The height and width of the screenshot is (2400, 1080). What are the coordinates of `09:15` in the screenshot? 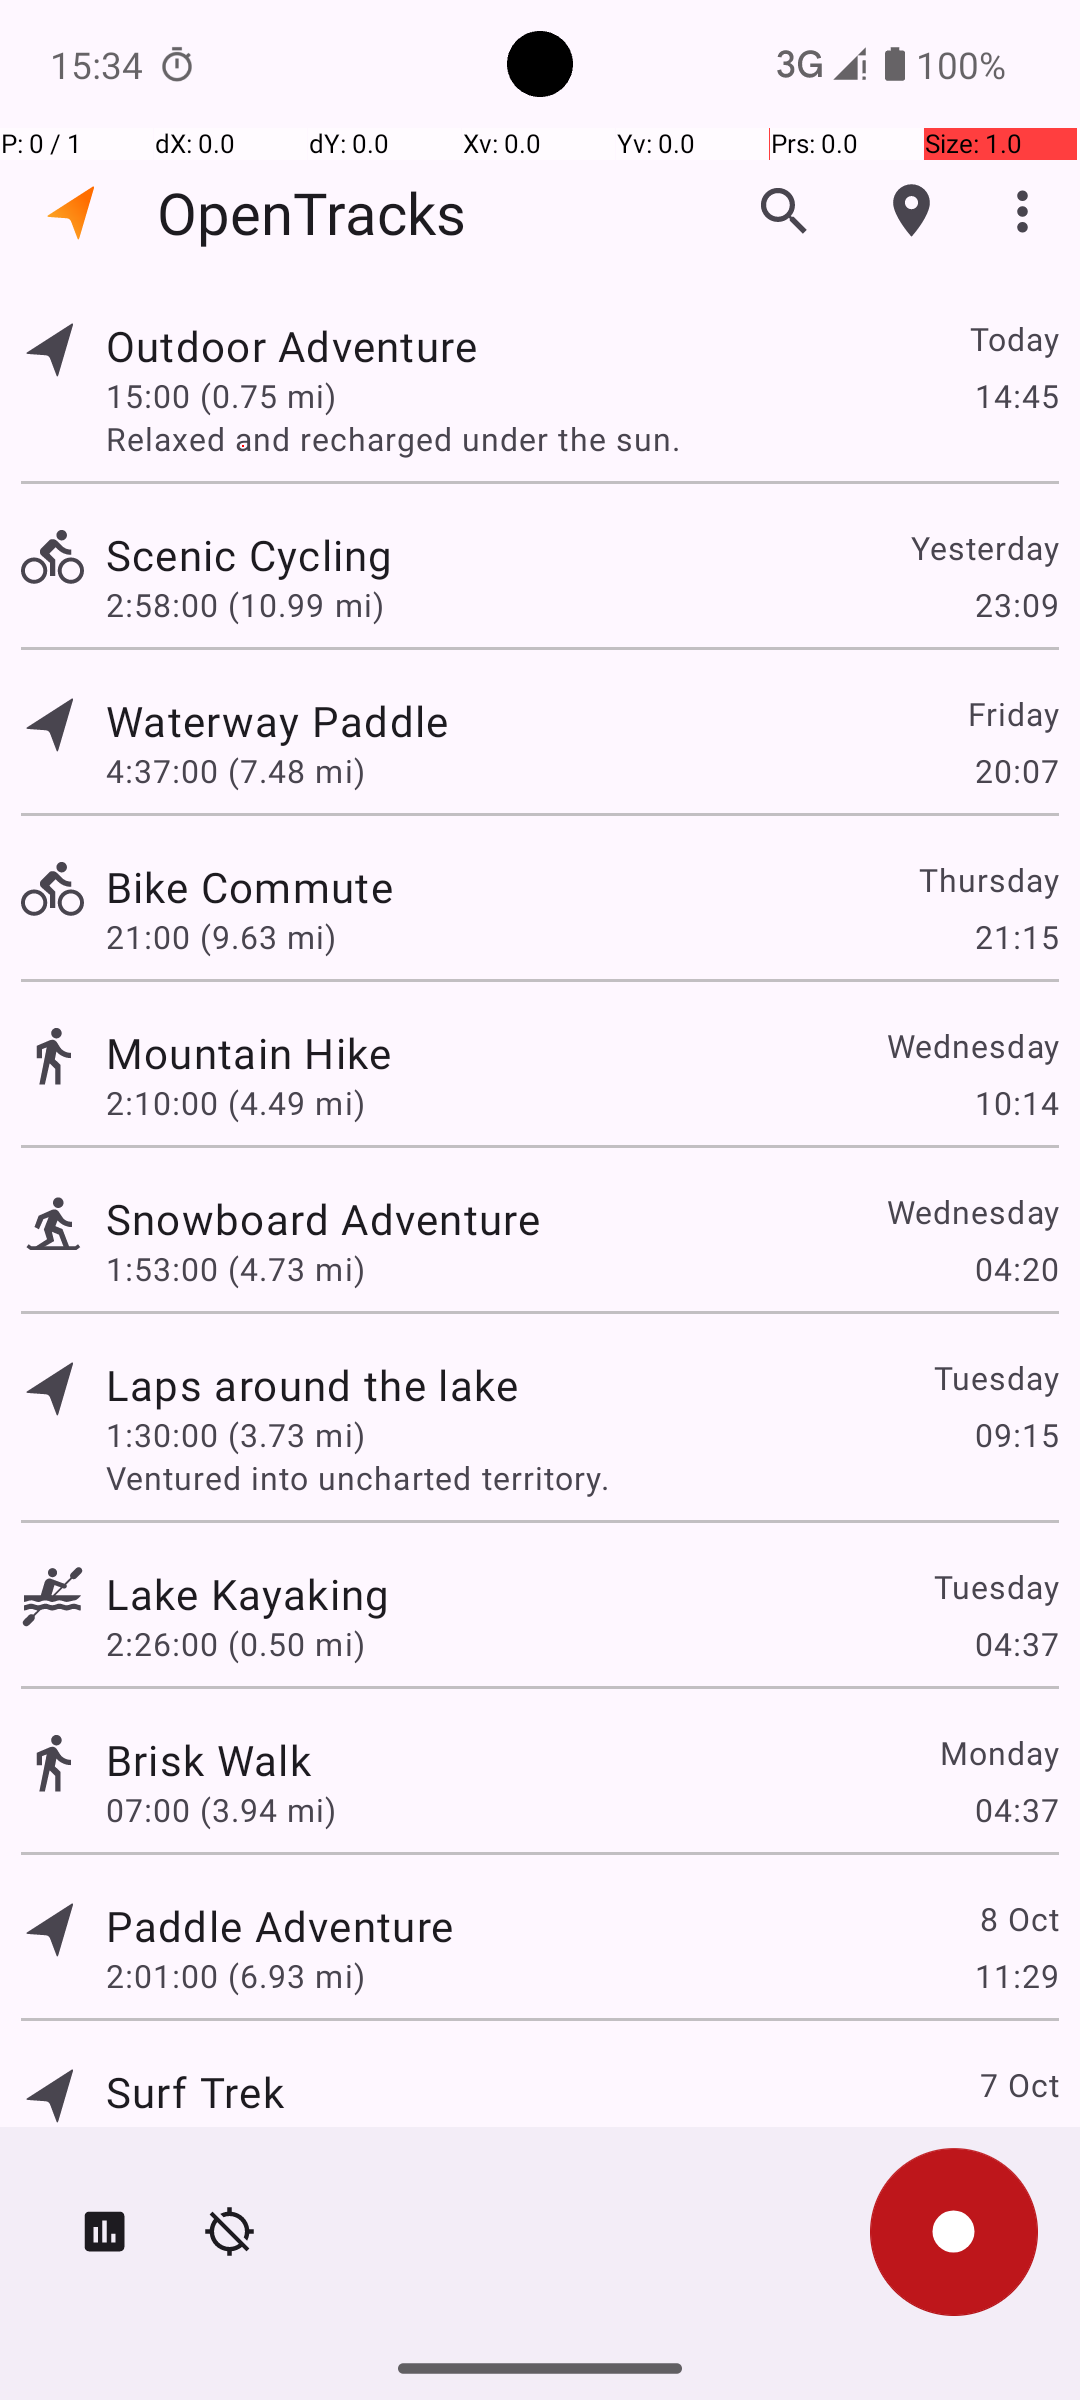 It's located at (1016, 1434).